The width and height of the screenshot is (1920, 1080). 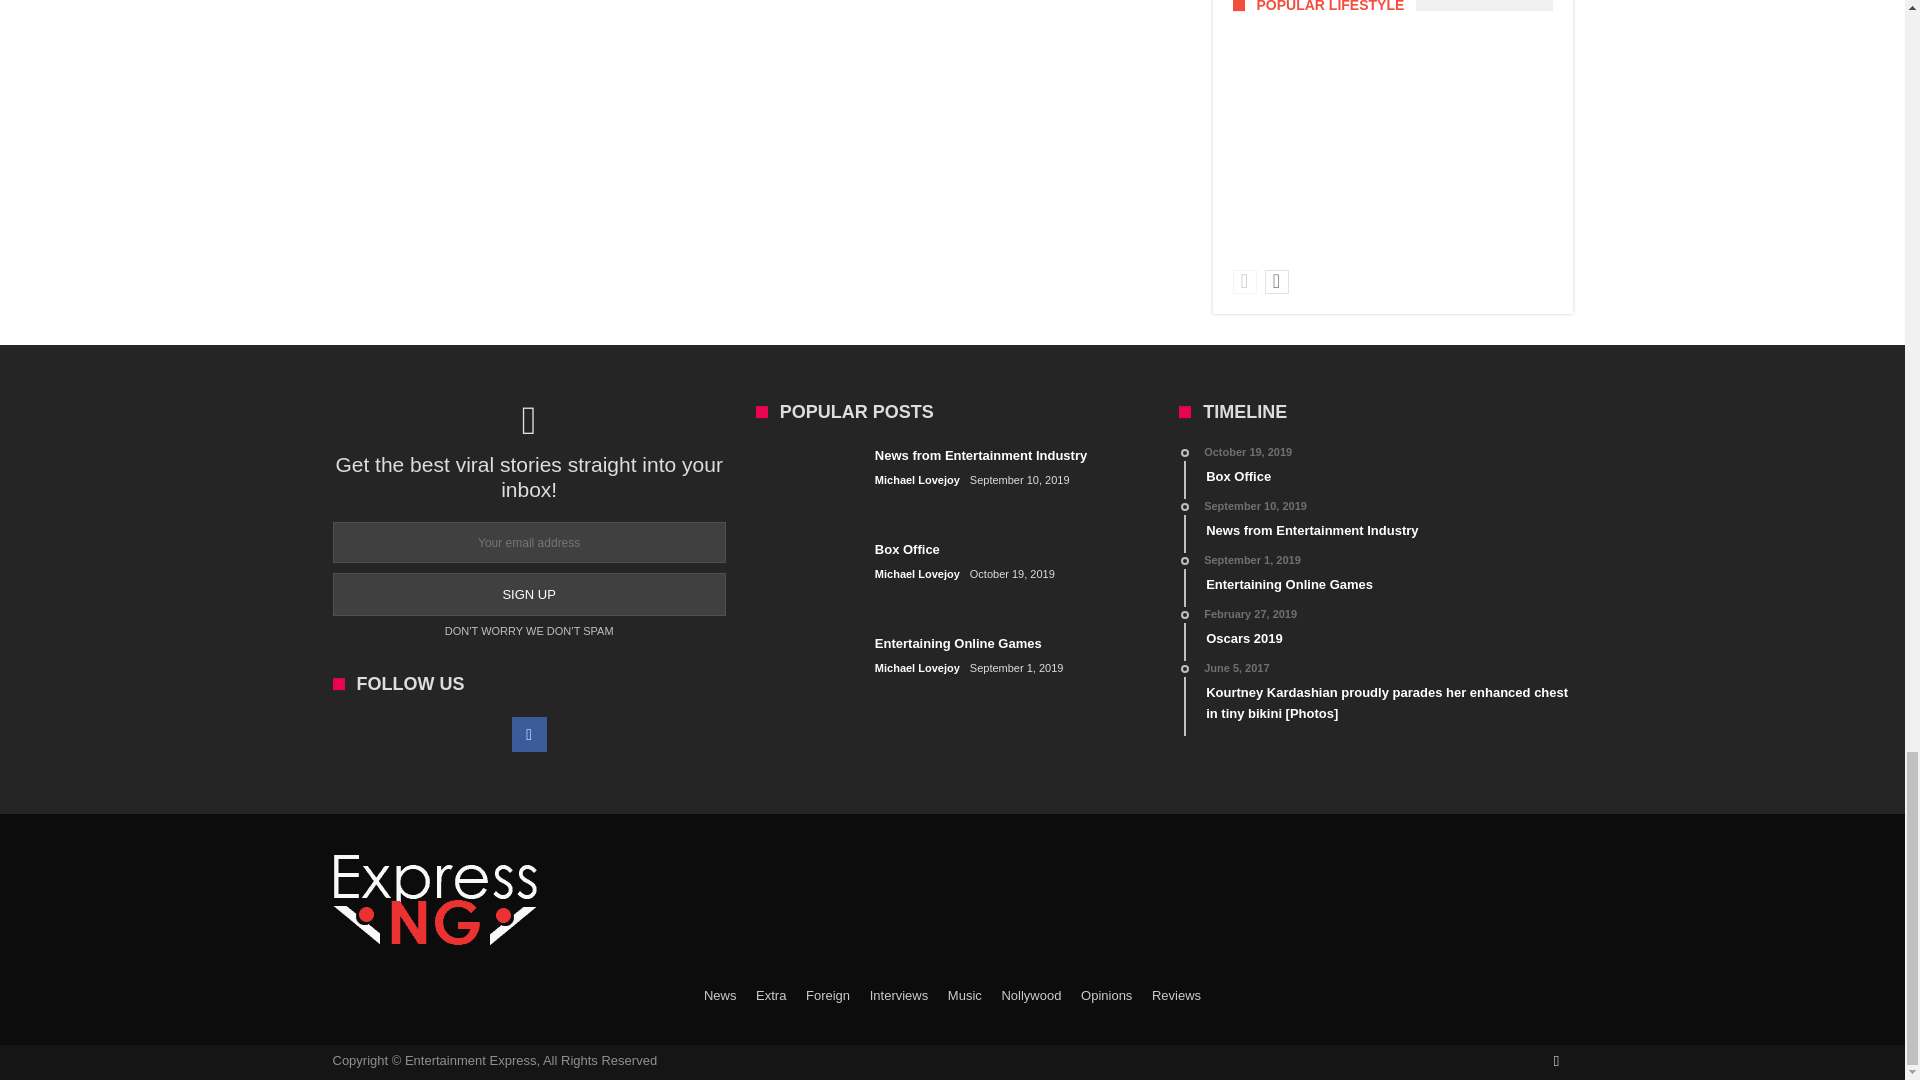 What do you see at coordinates (530, 735) in the screenshot?
I see `Facebook` at bounding box center [530, 735].